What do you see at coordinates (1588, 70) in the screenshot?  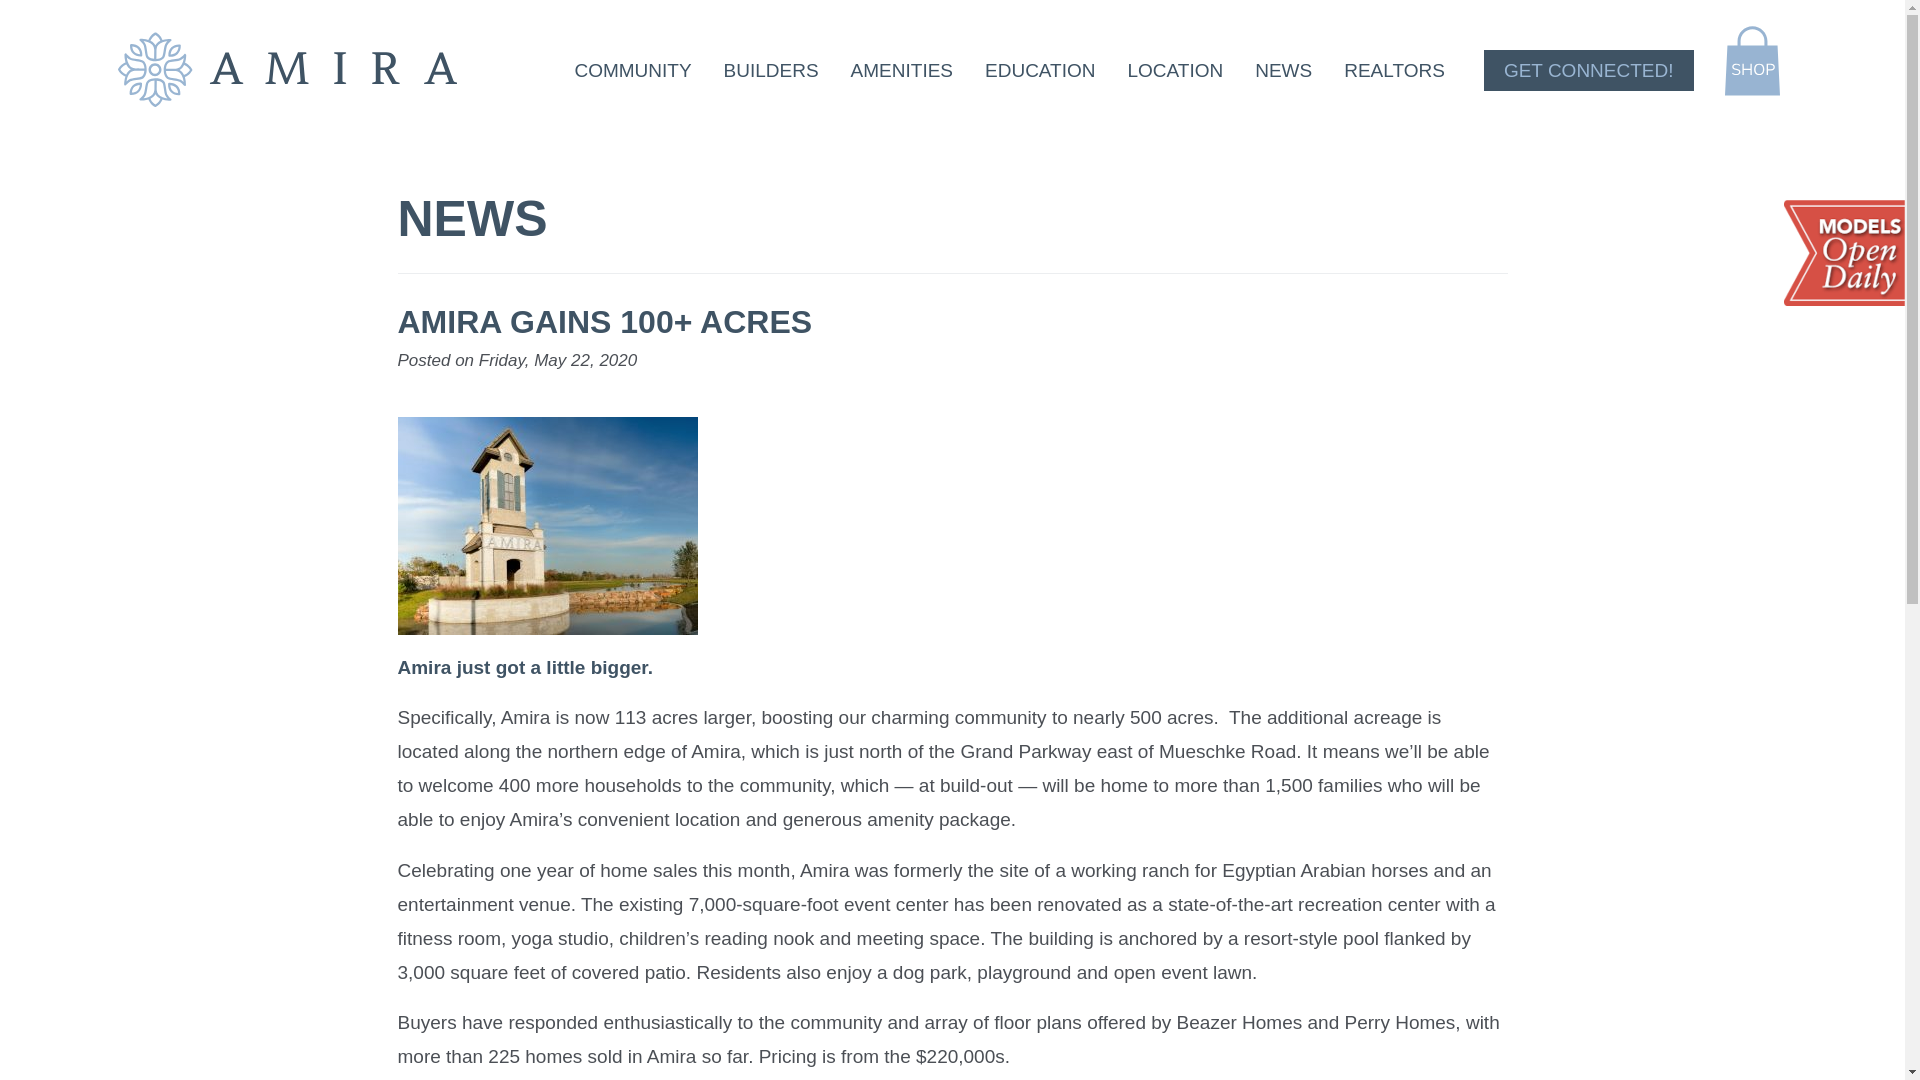 I see `GET CONNECTED!` at bounding box center [1588, 70].